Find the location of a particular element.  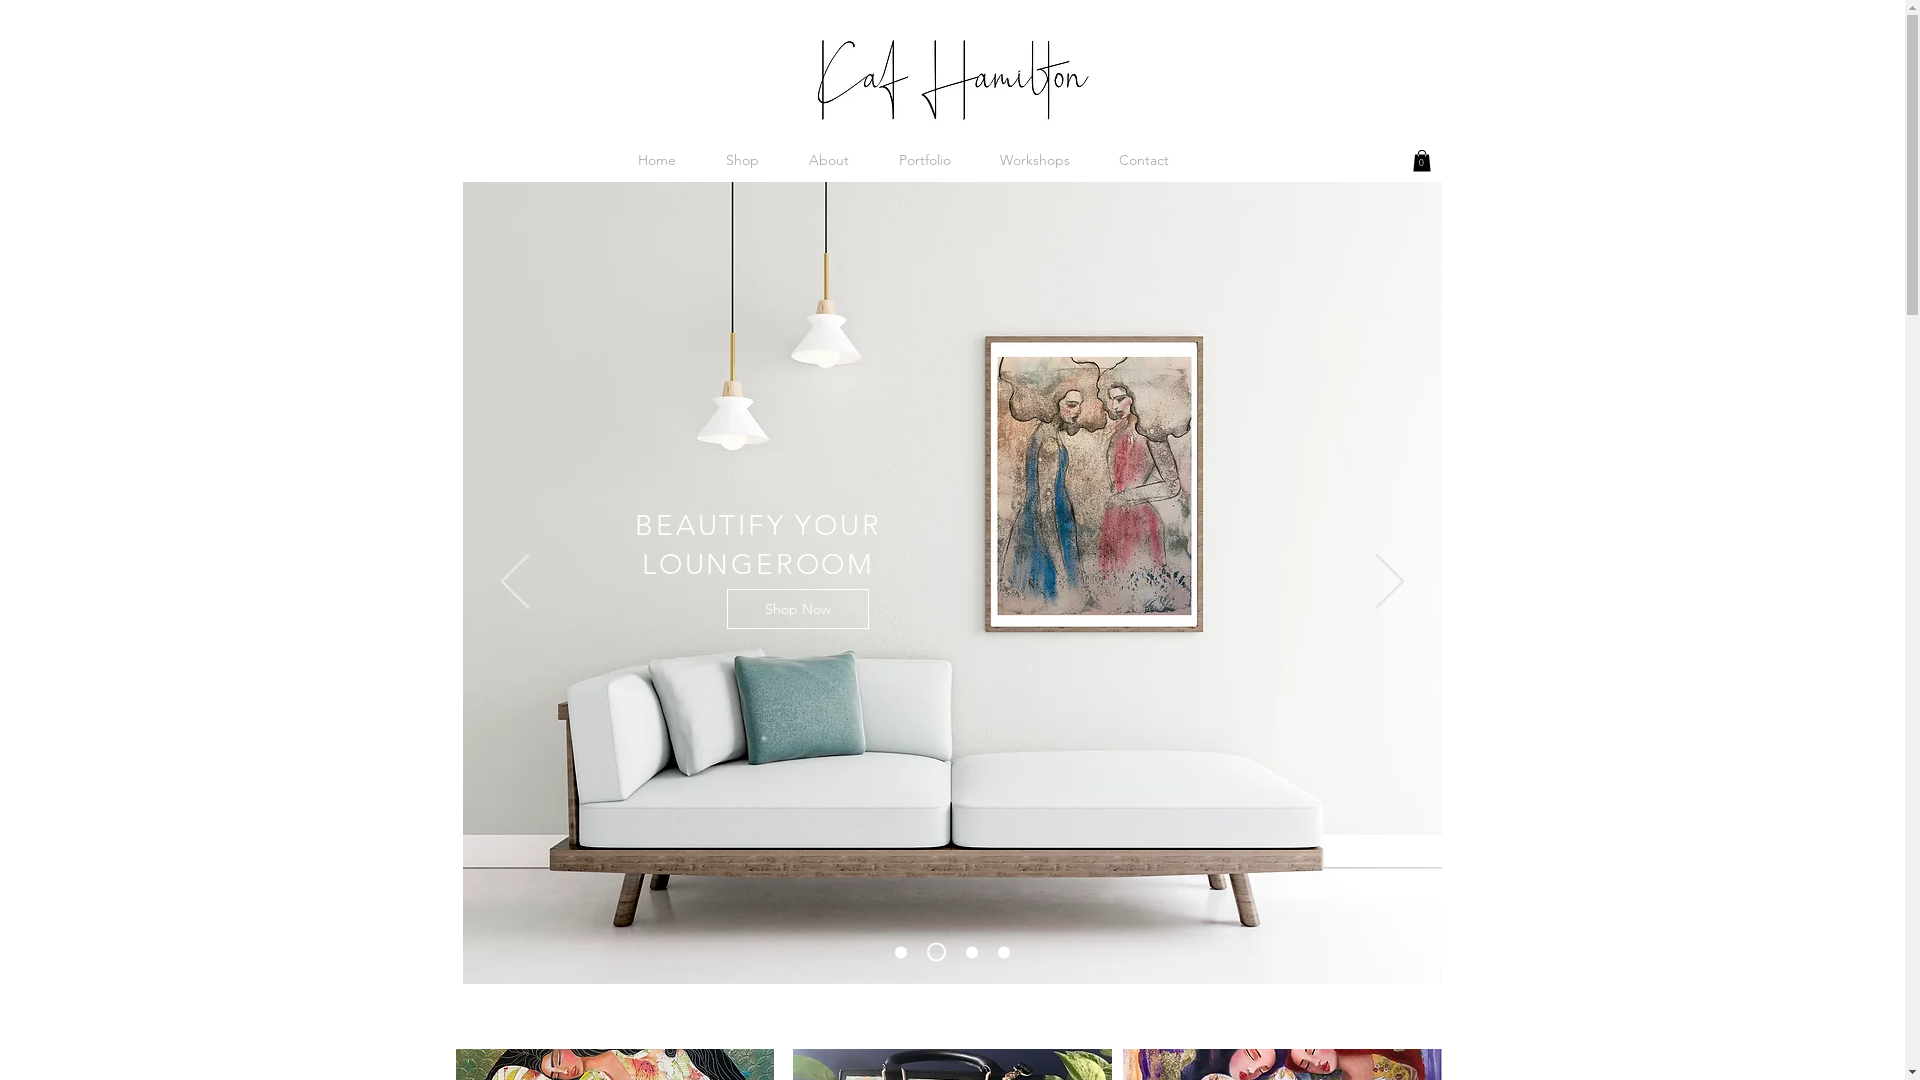

Portfolio is located at coordinates (925, 160).